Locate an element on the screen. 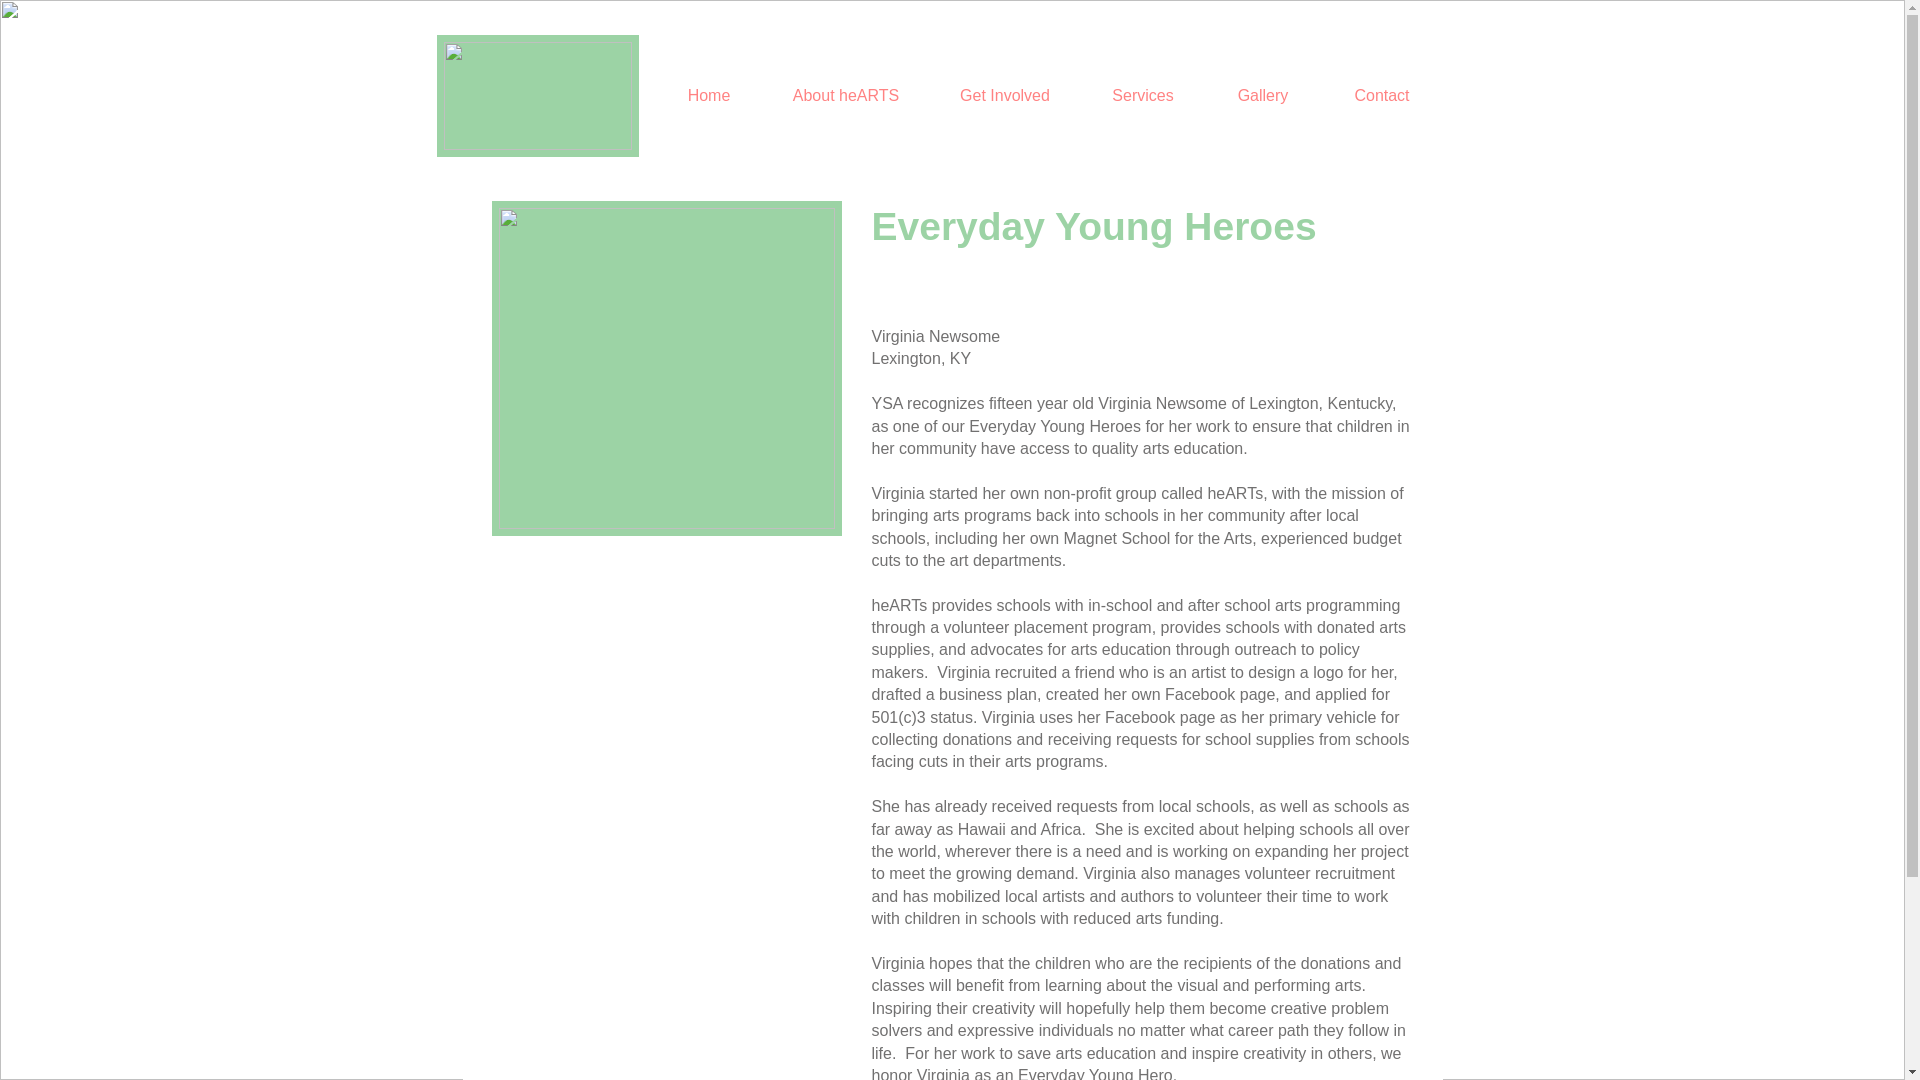  Contact is located at coordinates (1380, 95).